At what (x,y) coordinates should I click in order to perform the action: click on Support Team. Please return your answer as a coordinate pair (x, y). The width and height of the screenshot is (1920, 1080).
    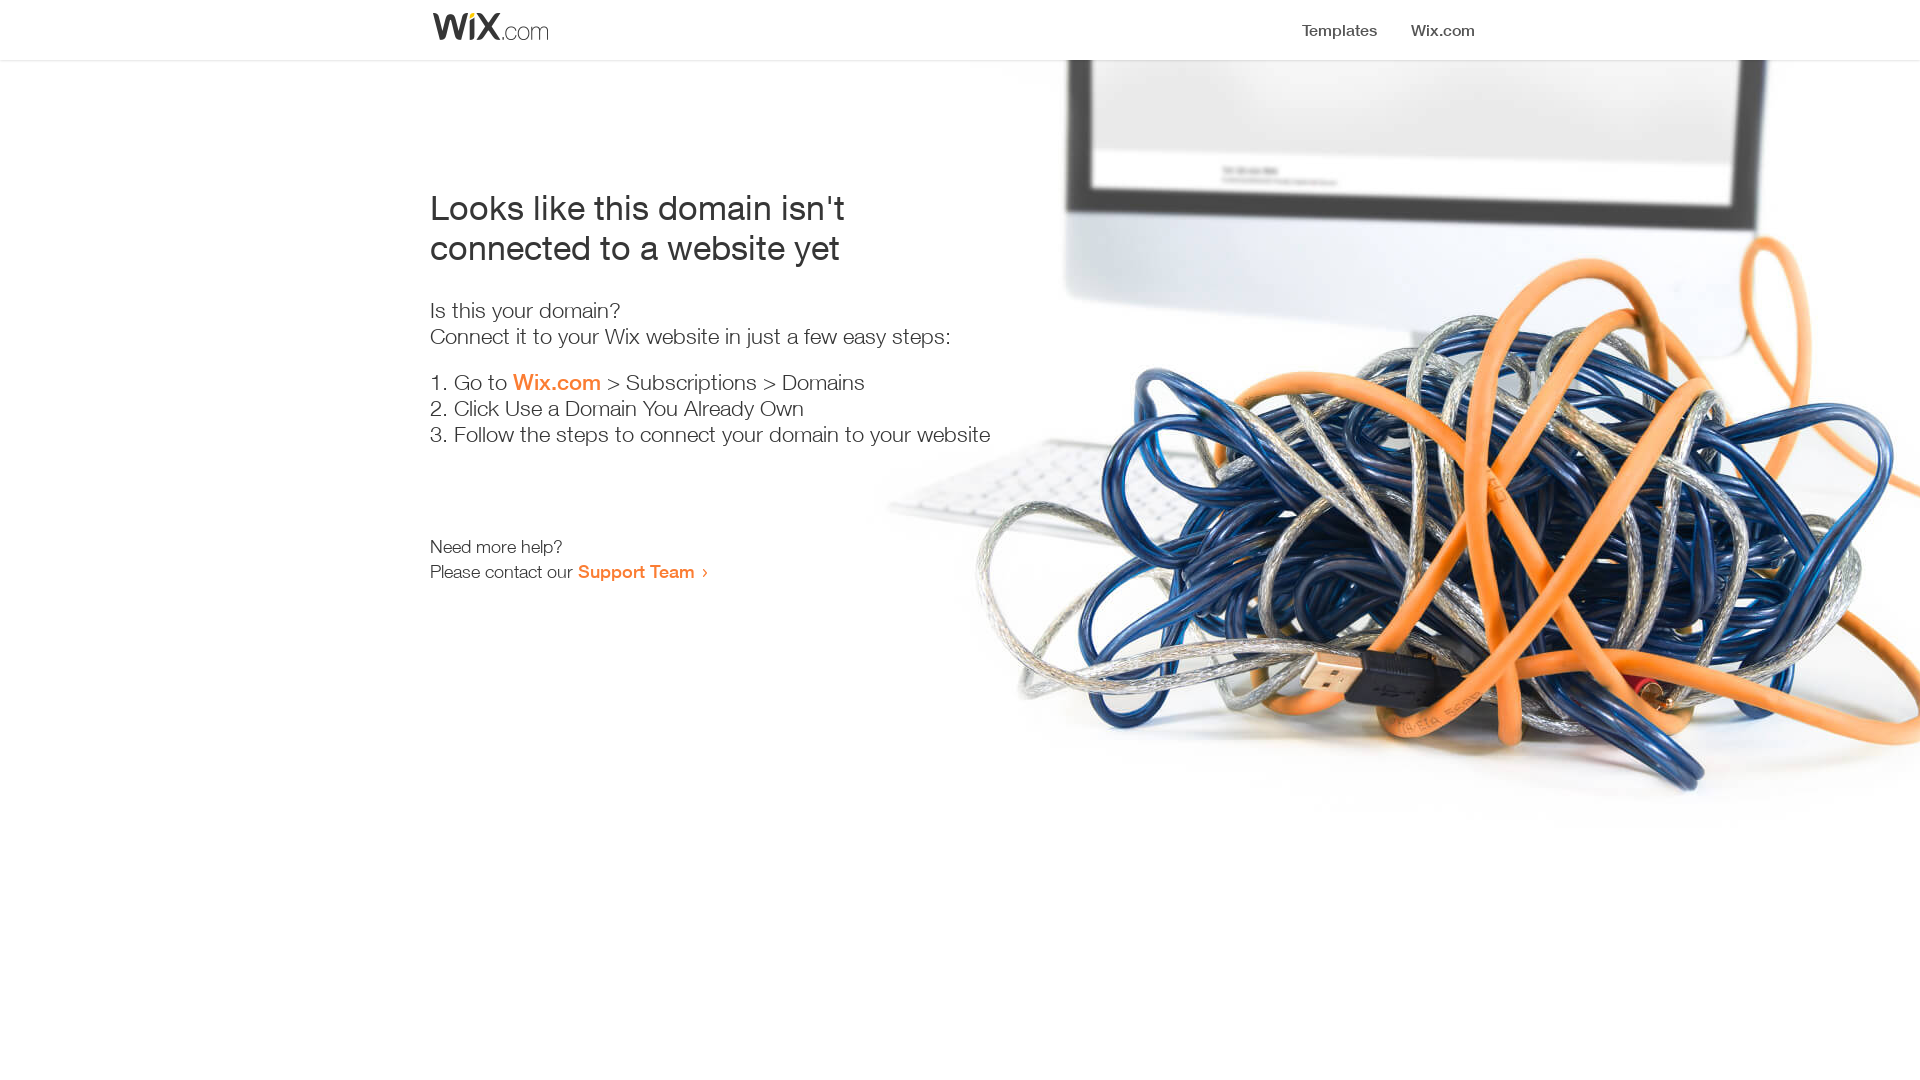
    Looking at the image, I should click on (636, 571).